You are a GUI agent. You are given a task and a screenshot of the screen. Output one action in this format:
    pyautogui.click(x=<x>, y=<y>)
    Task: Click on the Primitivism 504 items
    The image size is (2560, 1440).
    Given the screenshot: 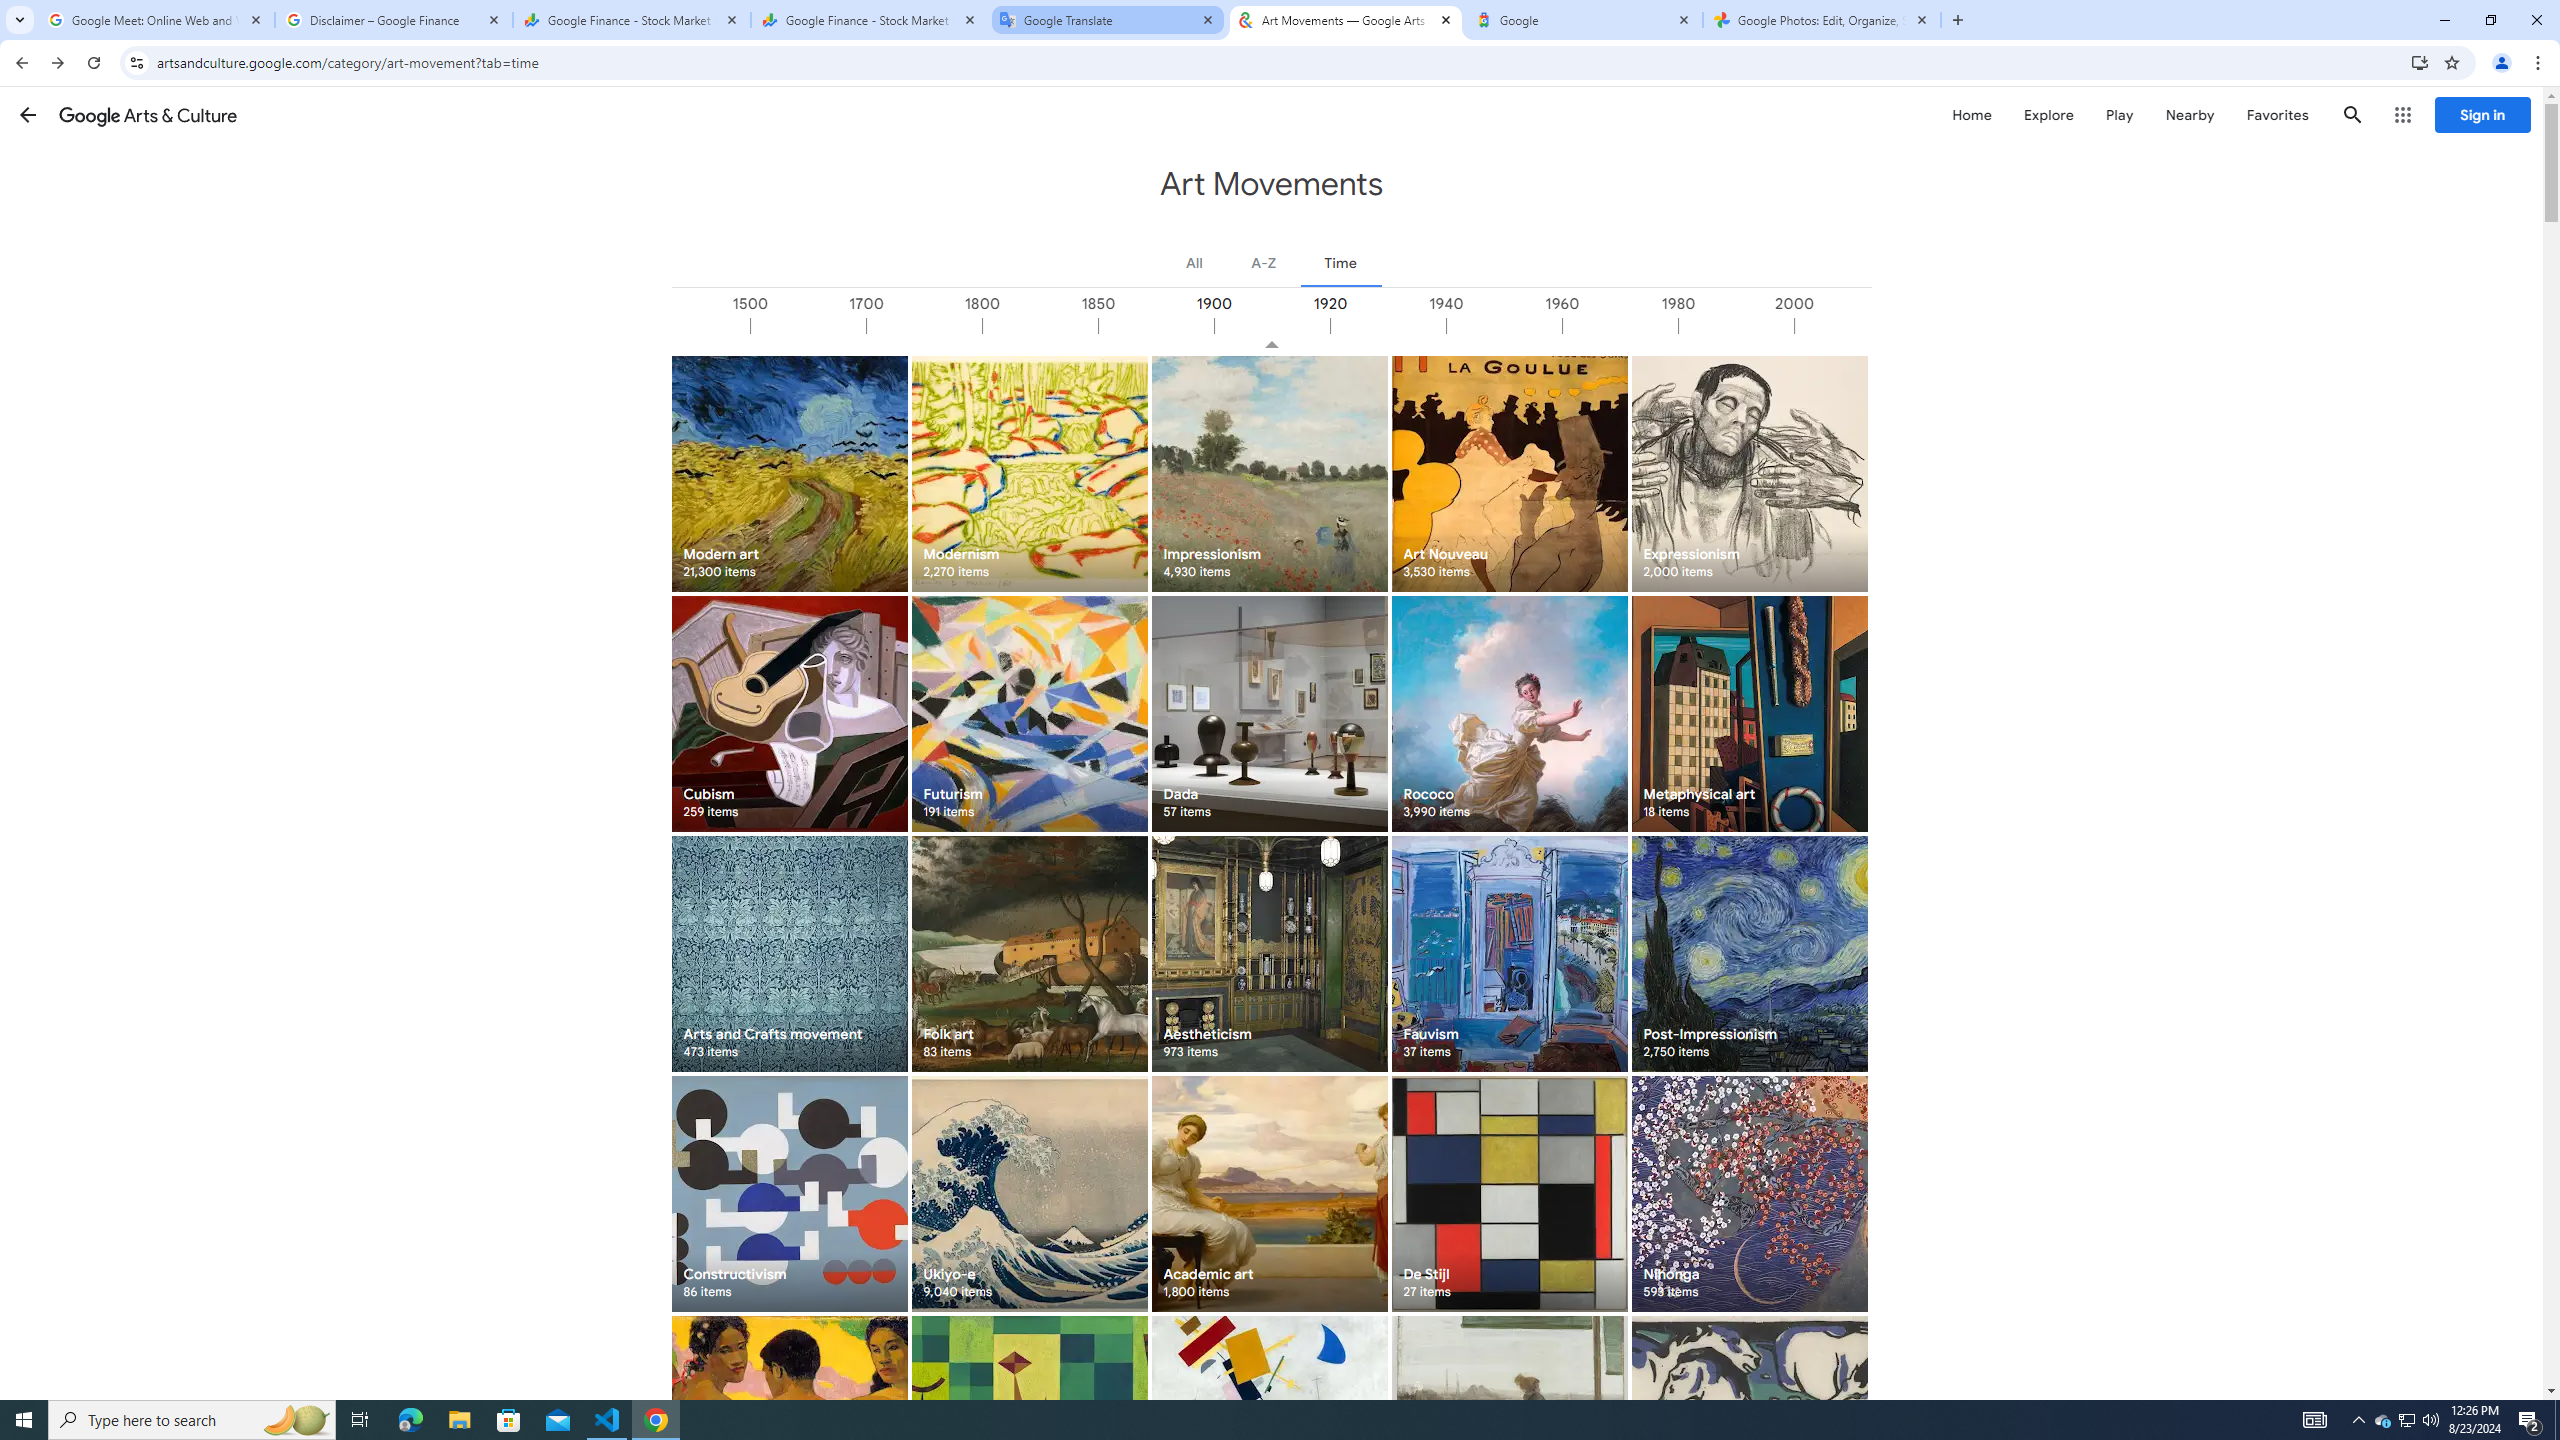 What is the action you would take?
    pyautogui.click(x=789, y=1434)
    